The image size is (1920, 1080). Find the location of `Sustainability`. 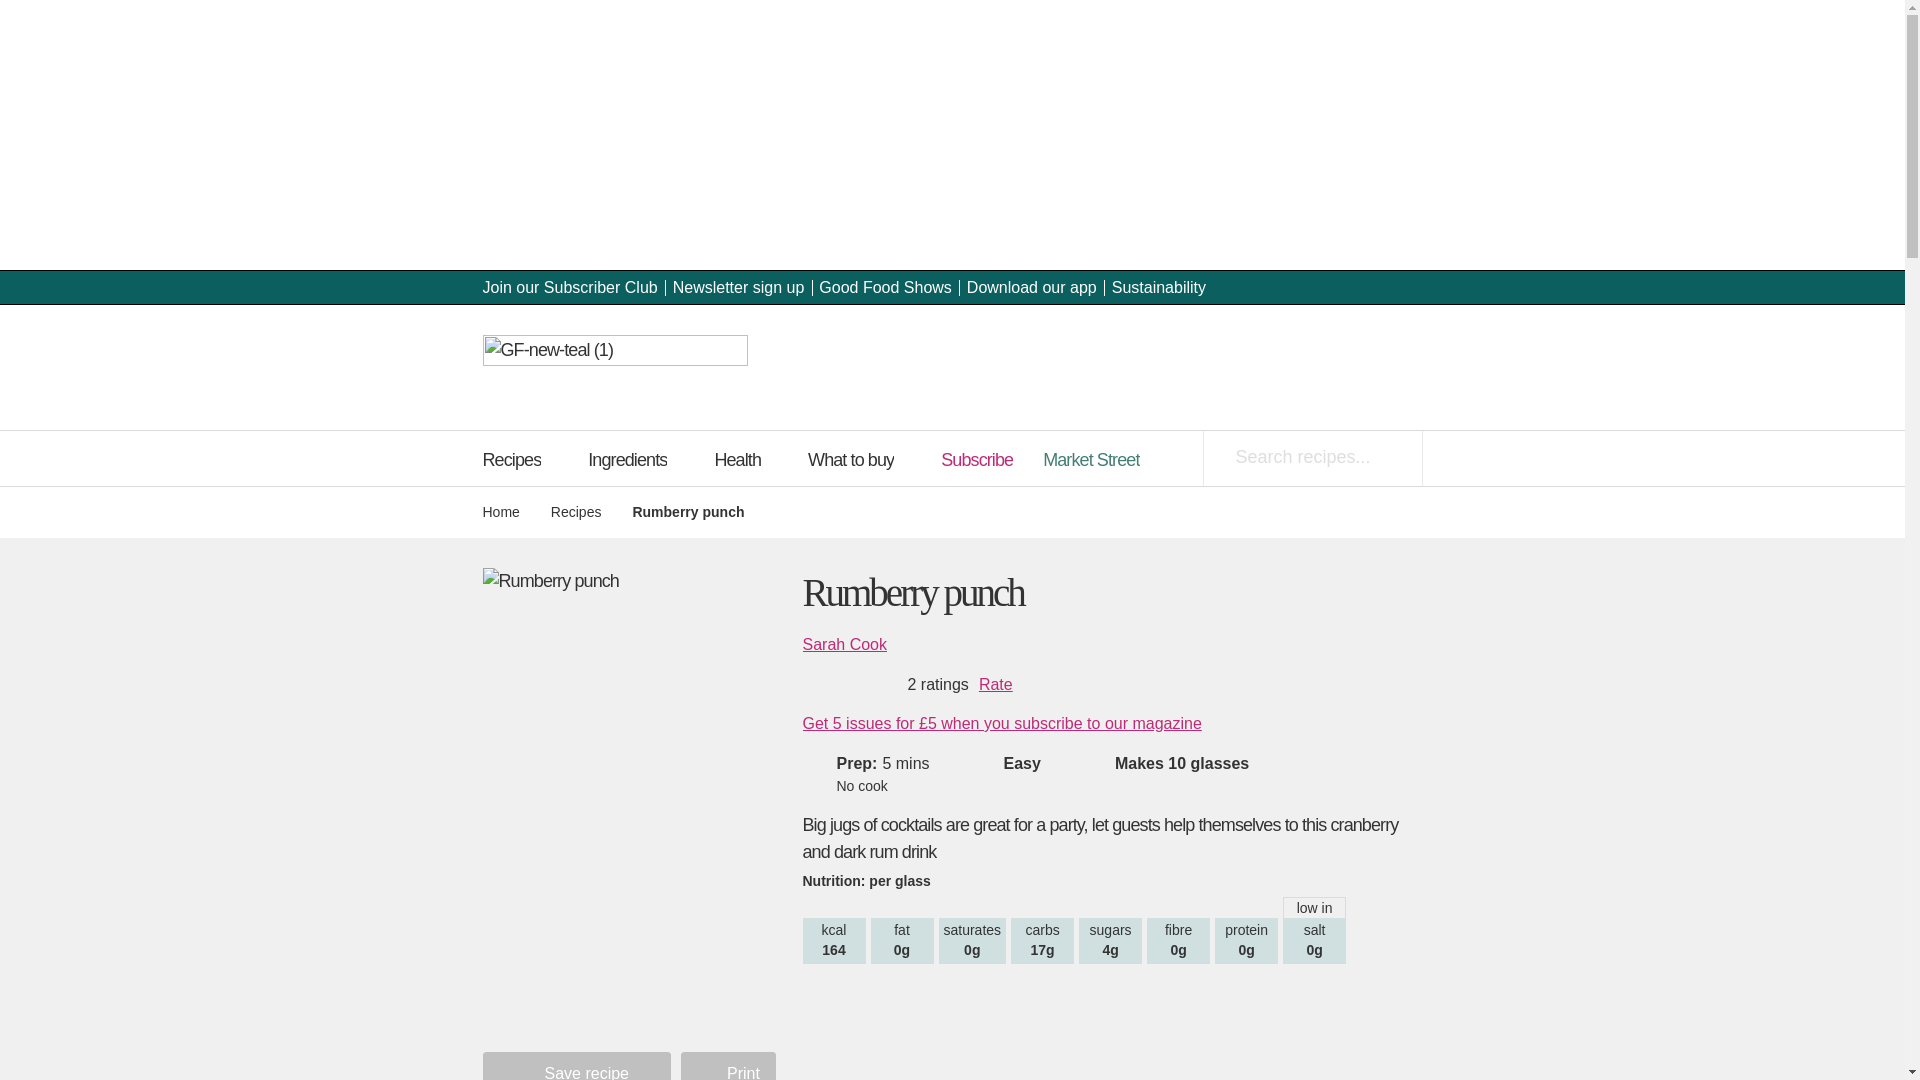

Sustainability is located at coordinates (1158, 286).